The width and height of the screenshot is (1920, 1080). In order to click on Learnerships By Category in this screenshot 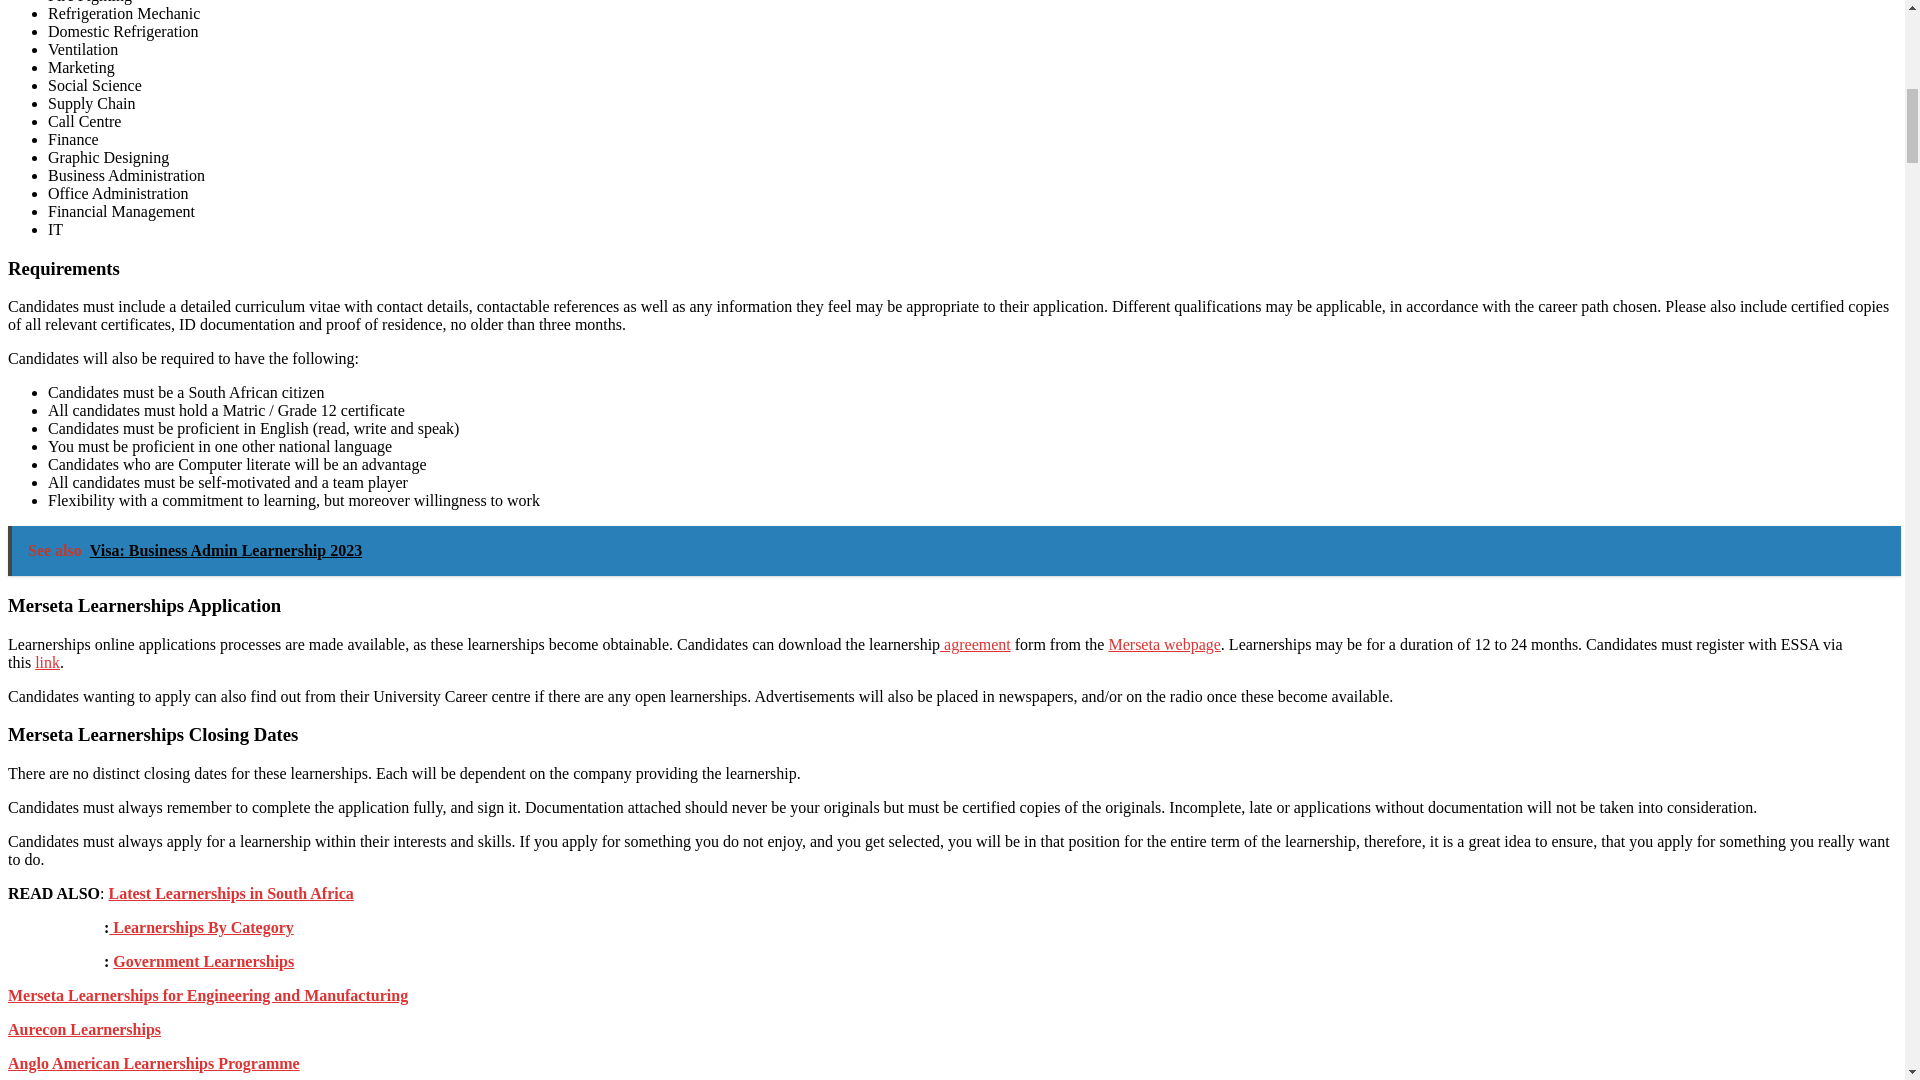, I will do `click(201, 928)`.